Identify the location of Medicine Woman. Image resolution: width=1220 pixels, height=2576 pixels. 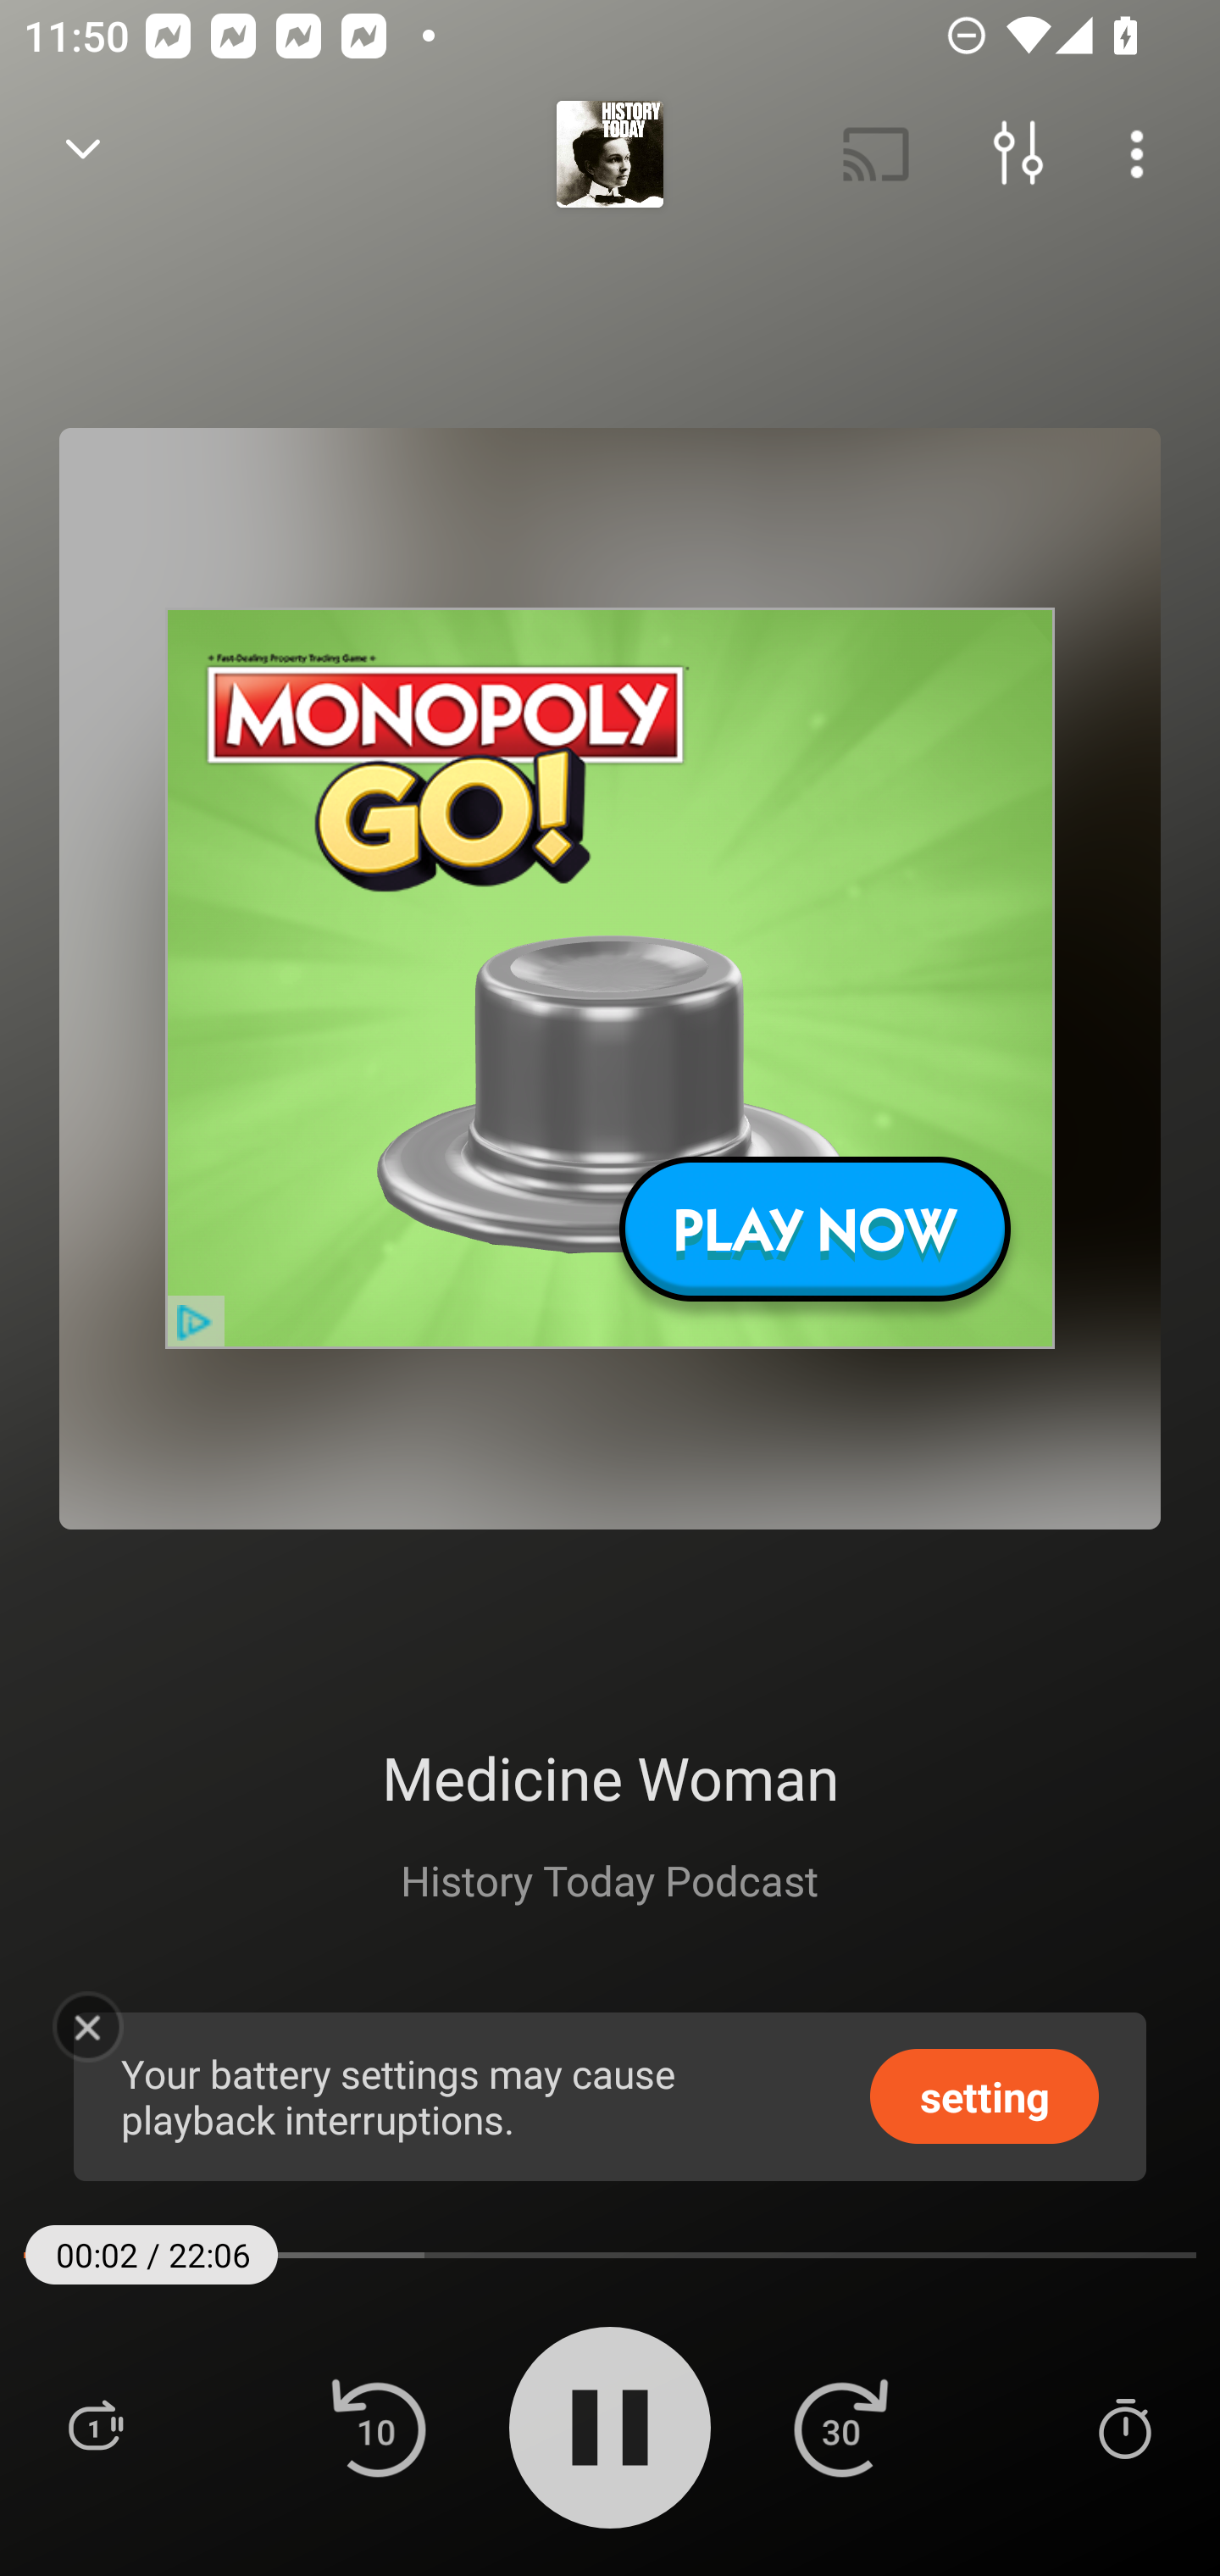
(610, 1777).